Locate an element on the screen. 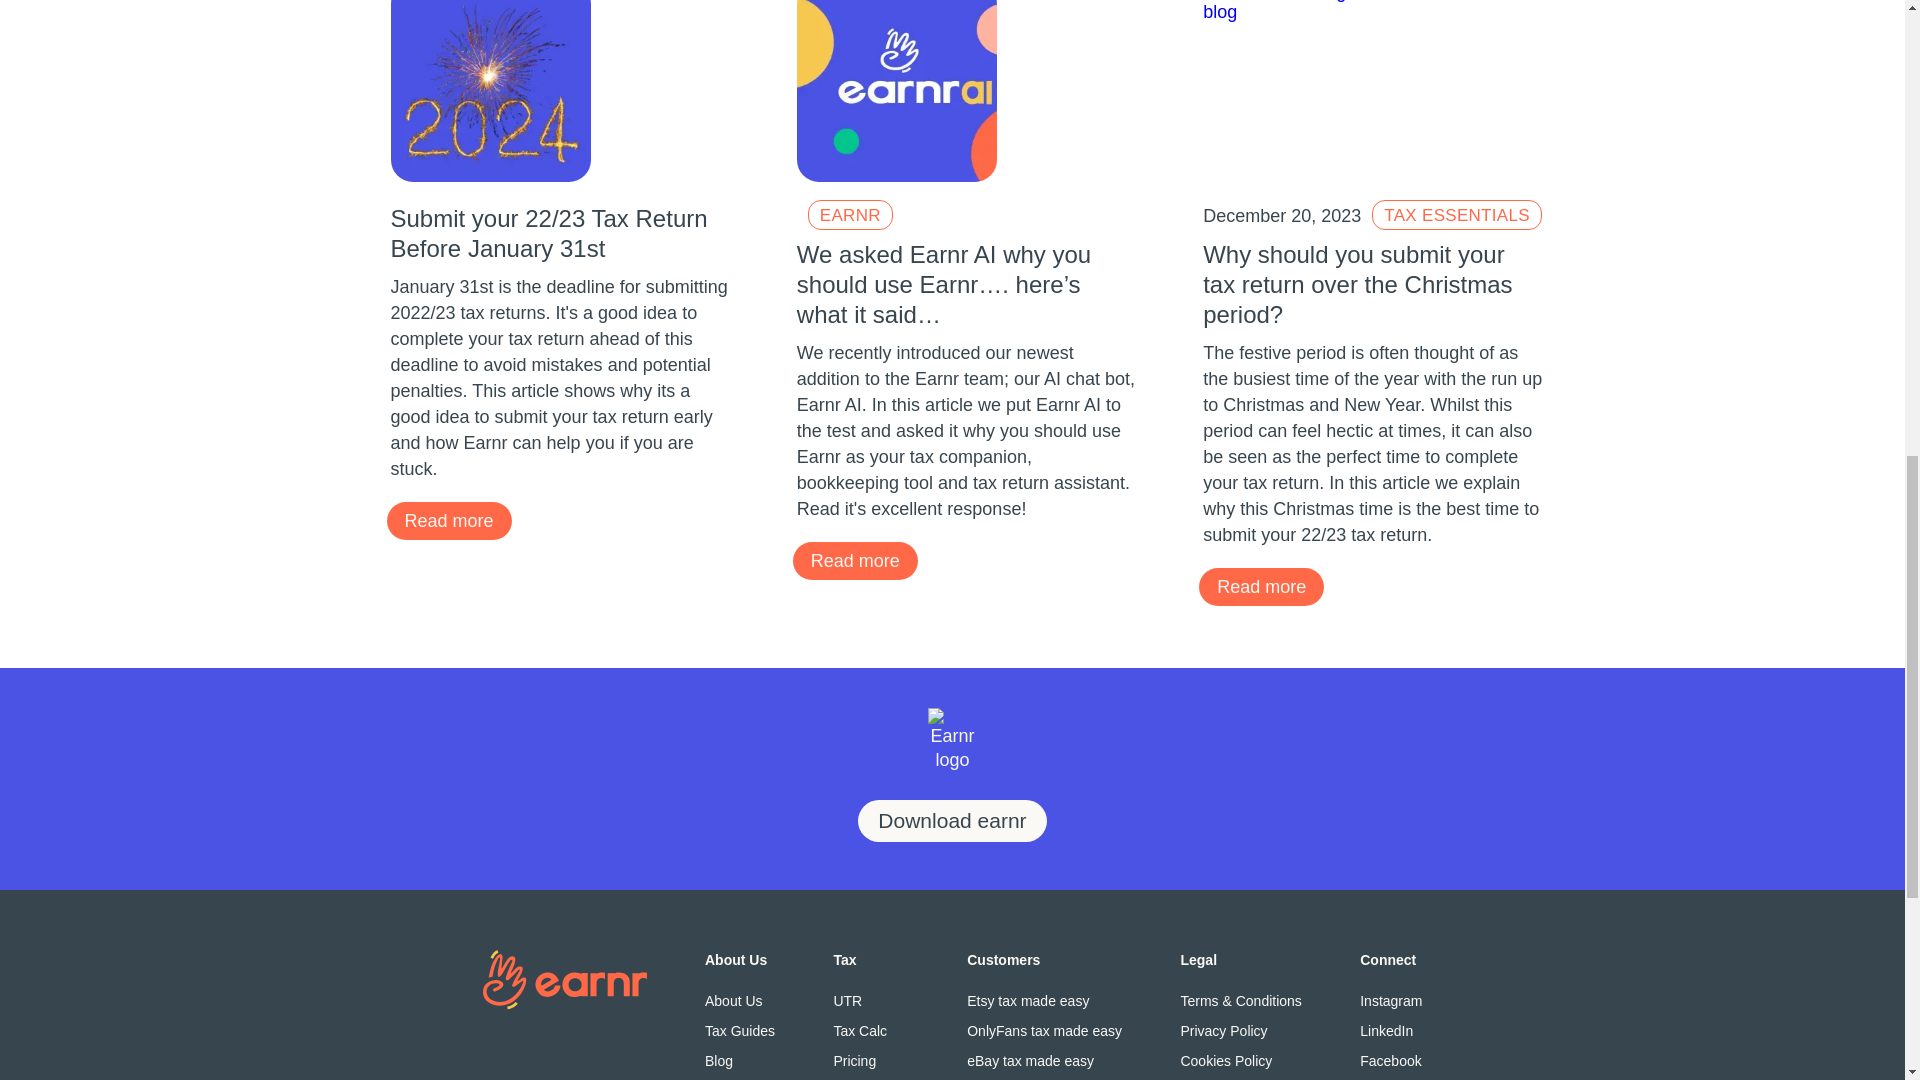  Download earnr is located at coordinates (952, 821).